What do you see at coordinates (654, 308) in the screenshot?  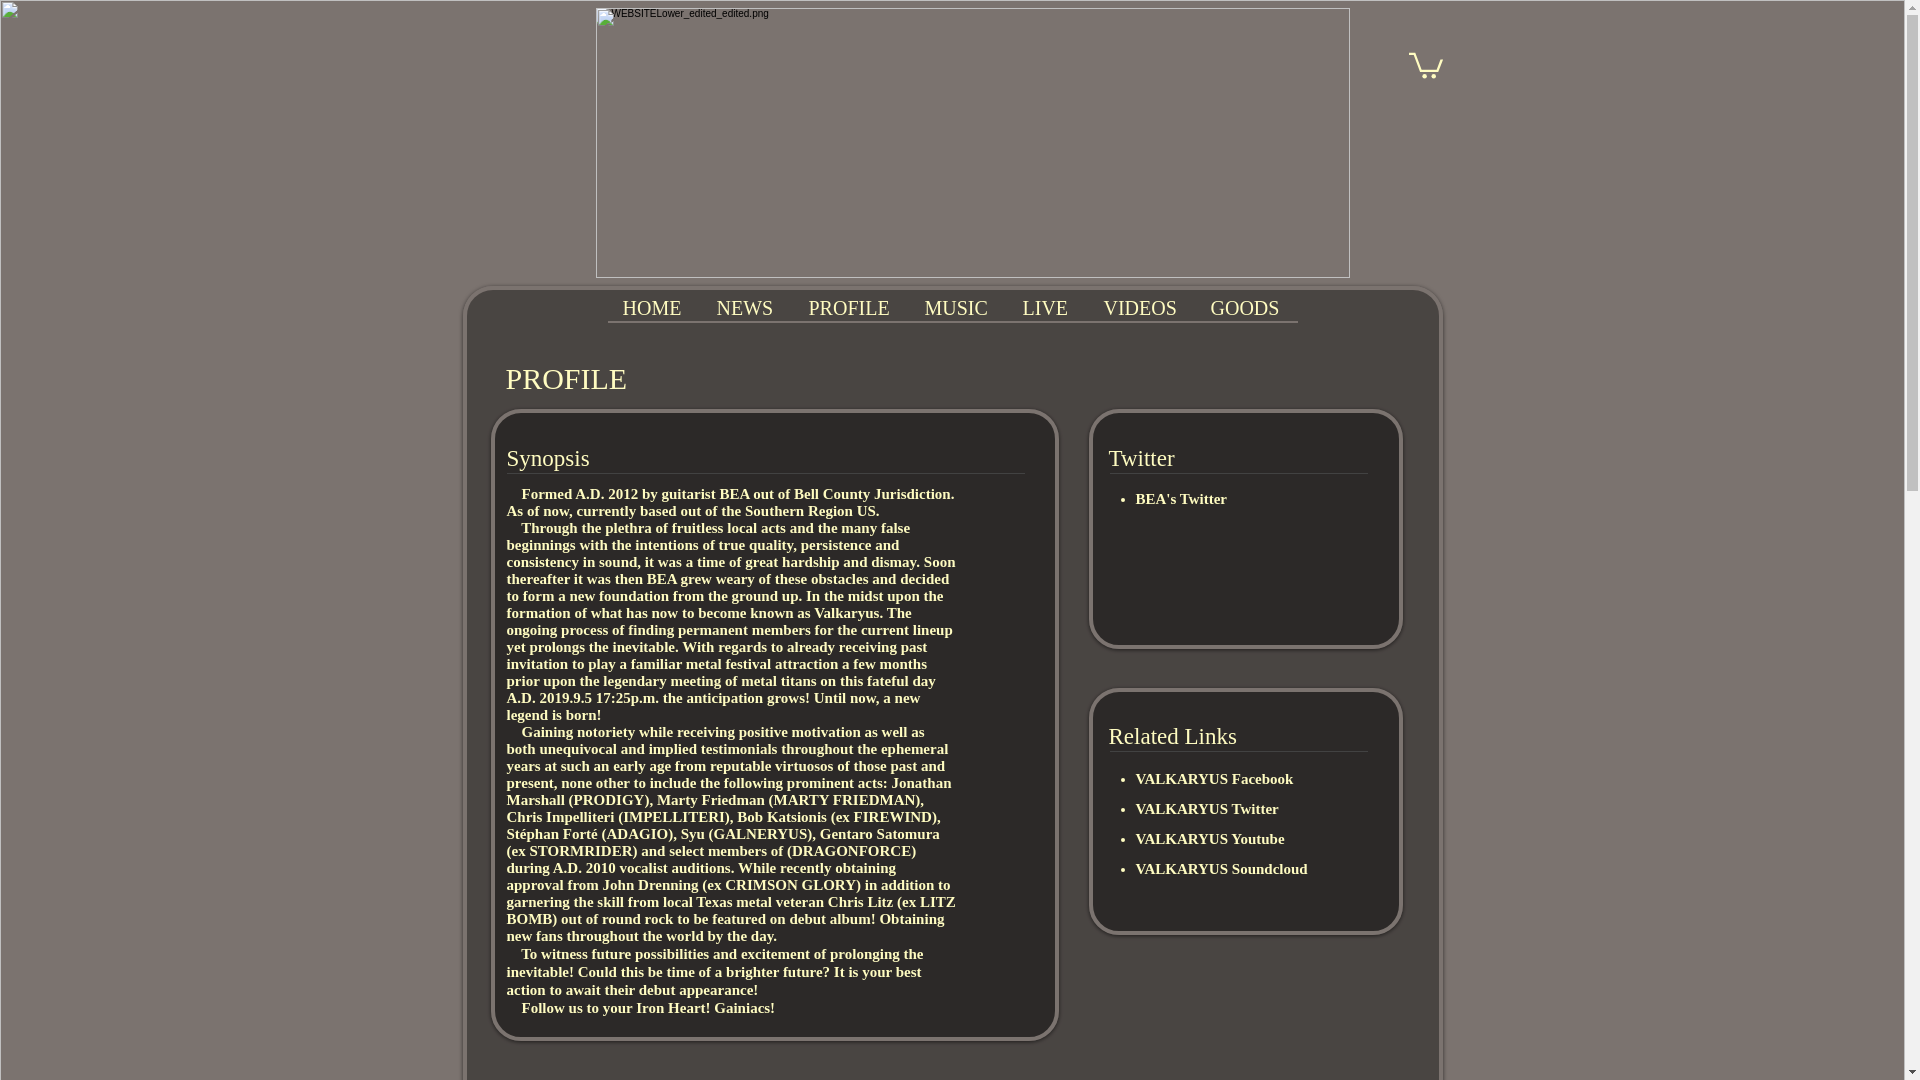 I see `HOME` at bounding box center [654, 308].